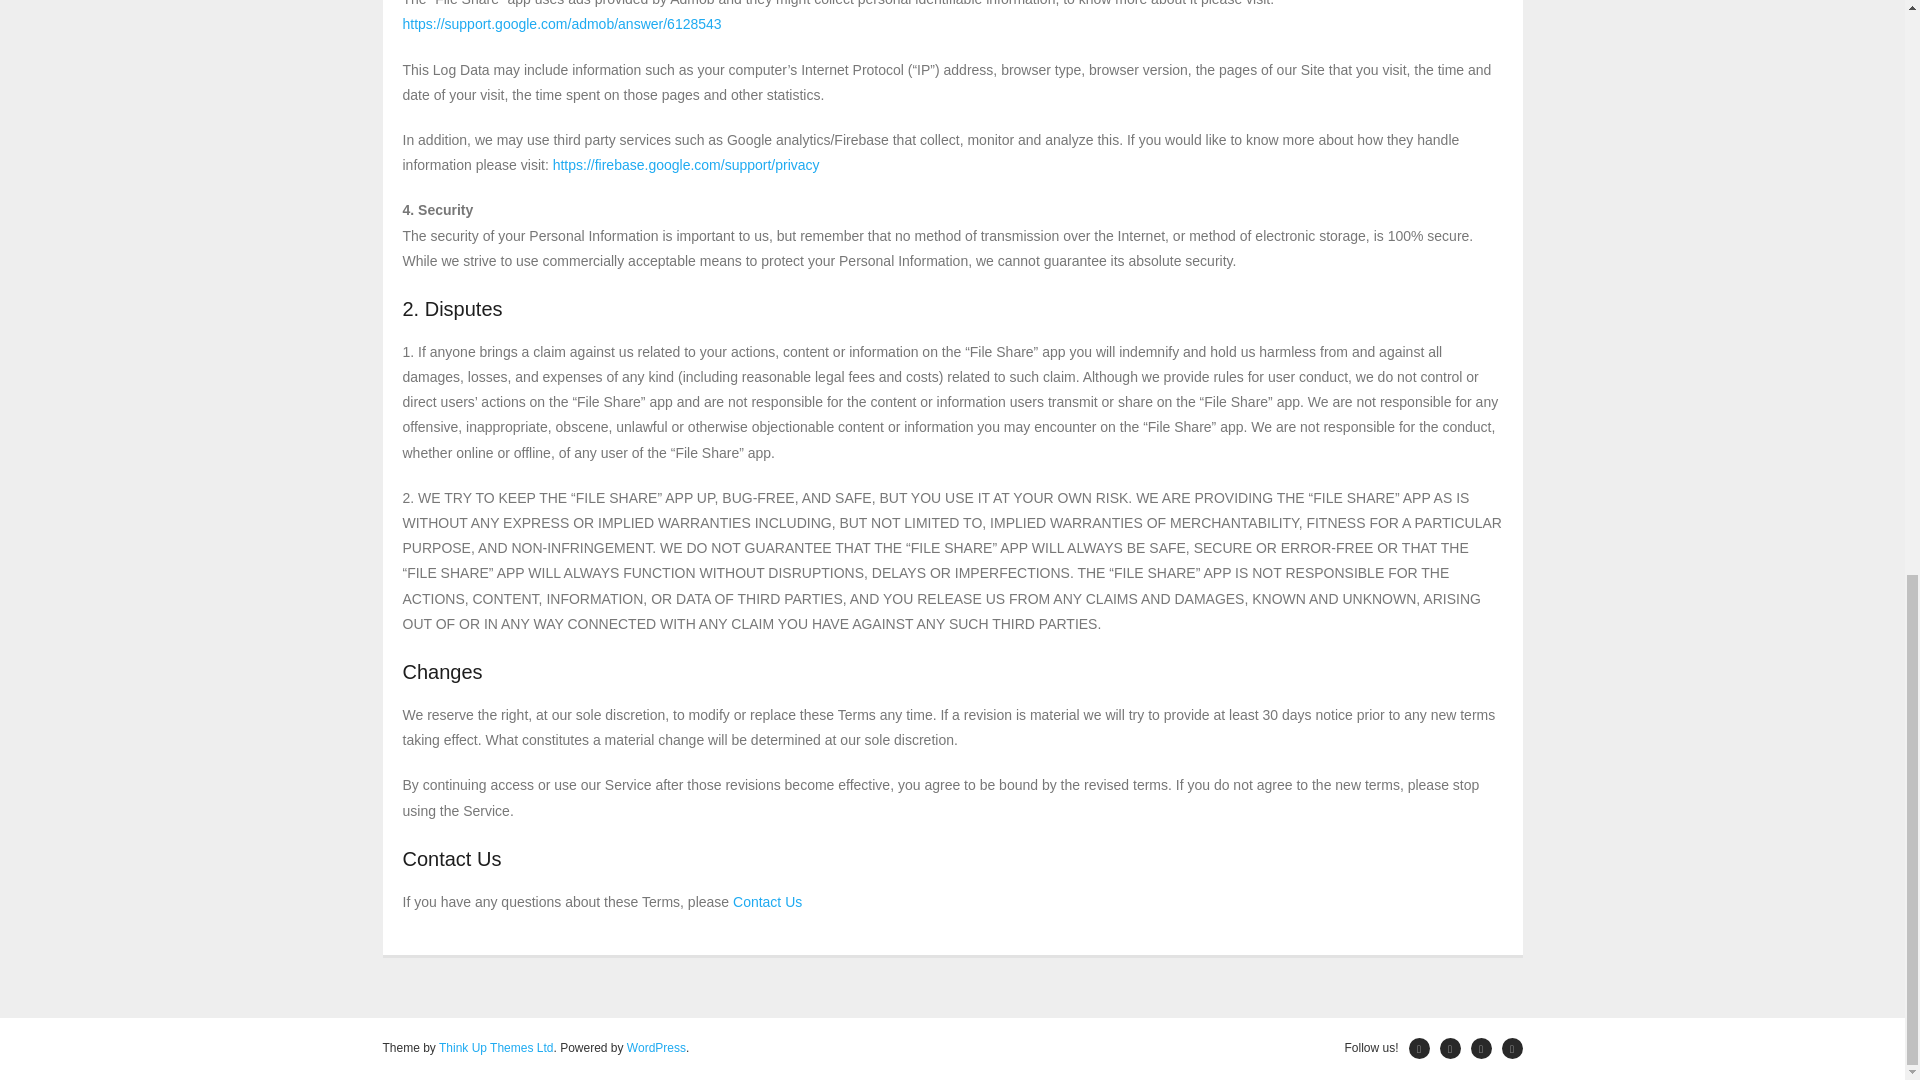 This screenshot has width=1920, height=1080. I want to click on WordPress, so click(656, 1048).